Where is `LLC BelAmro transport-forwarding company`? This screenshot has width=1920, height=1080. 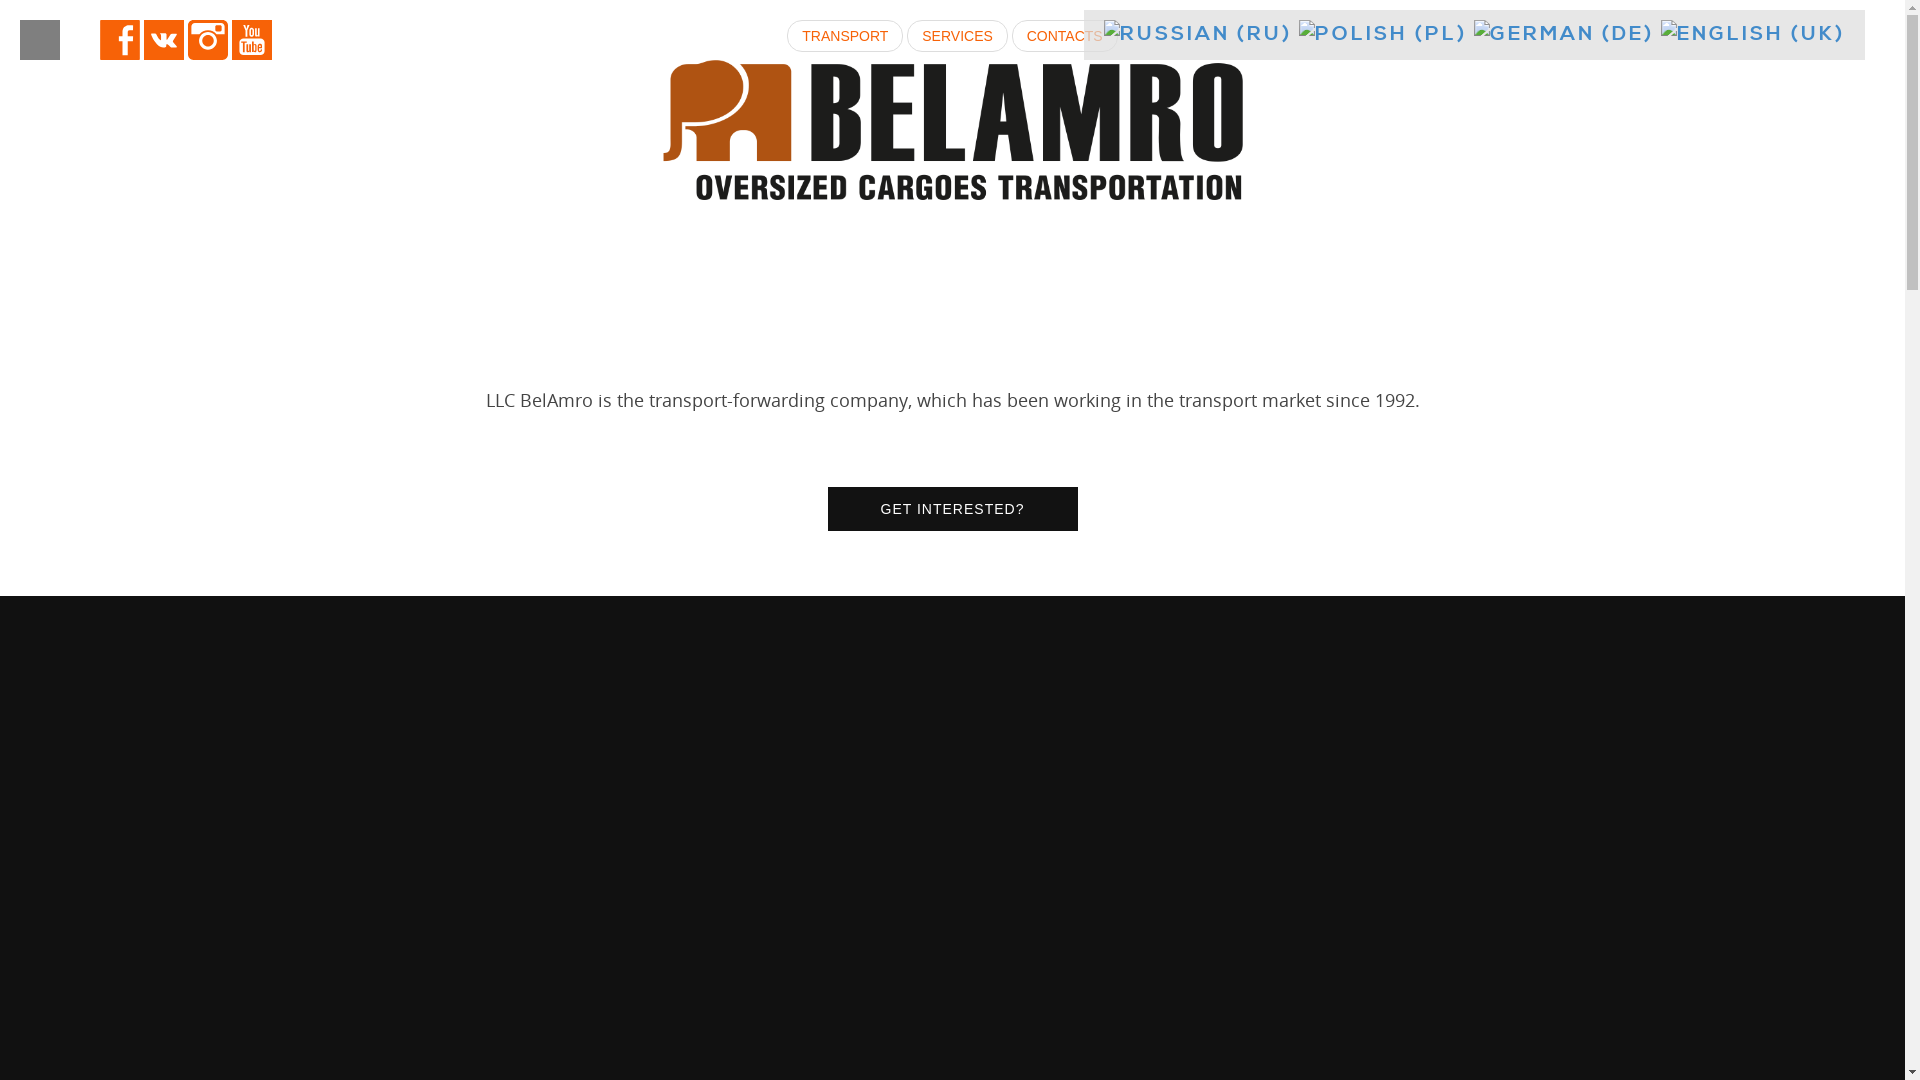
LLC BelAmro transport-forwarding company is located at coordinates (952, 130).